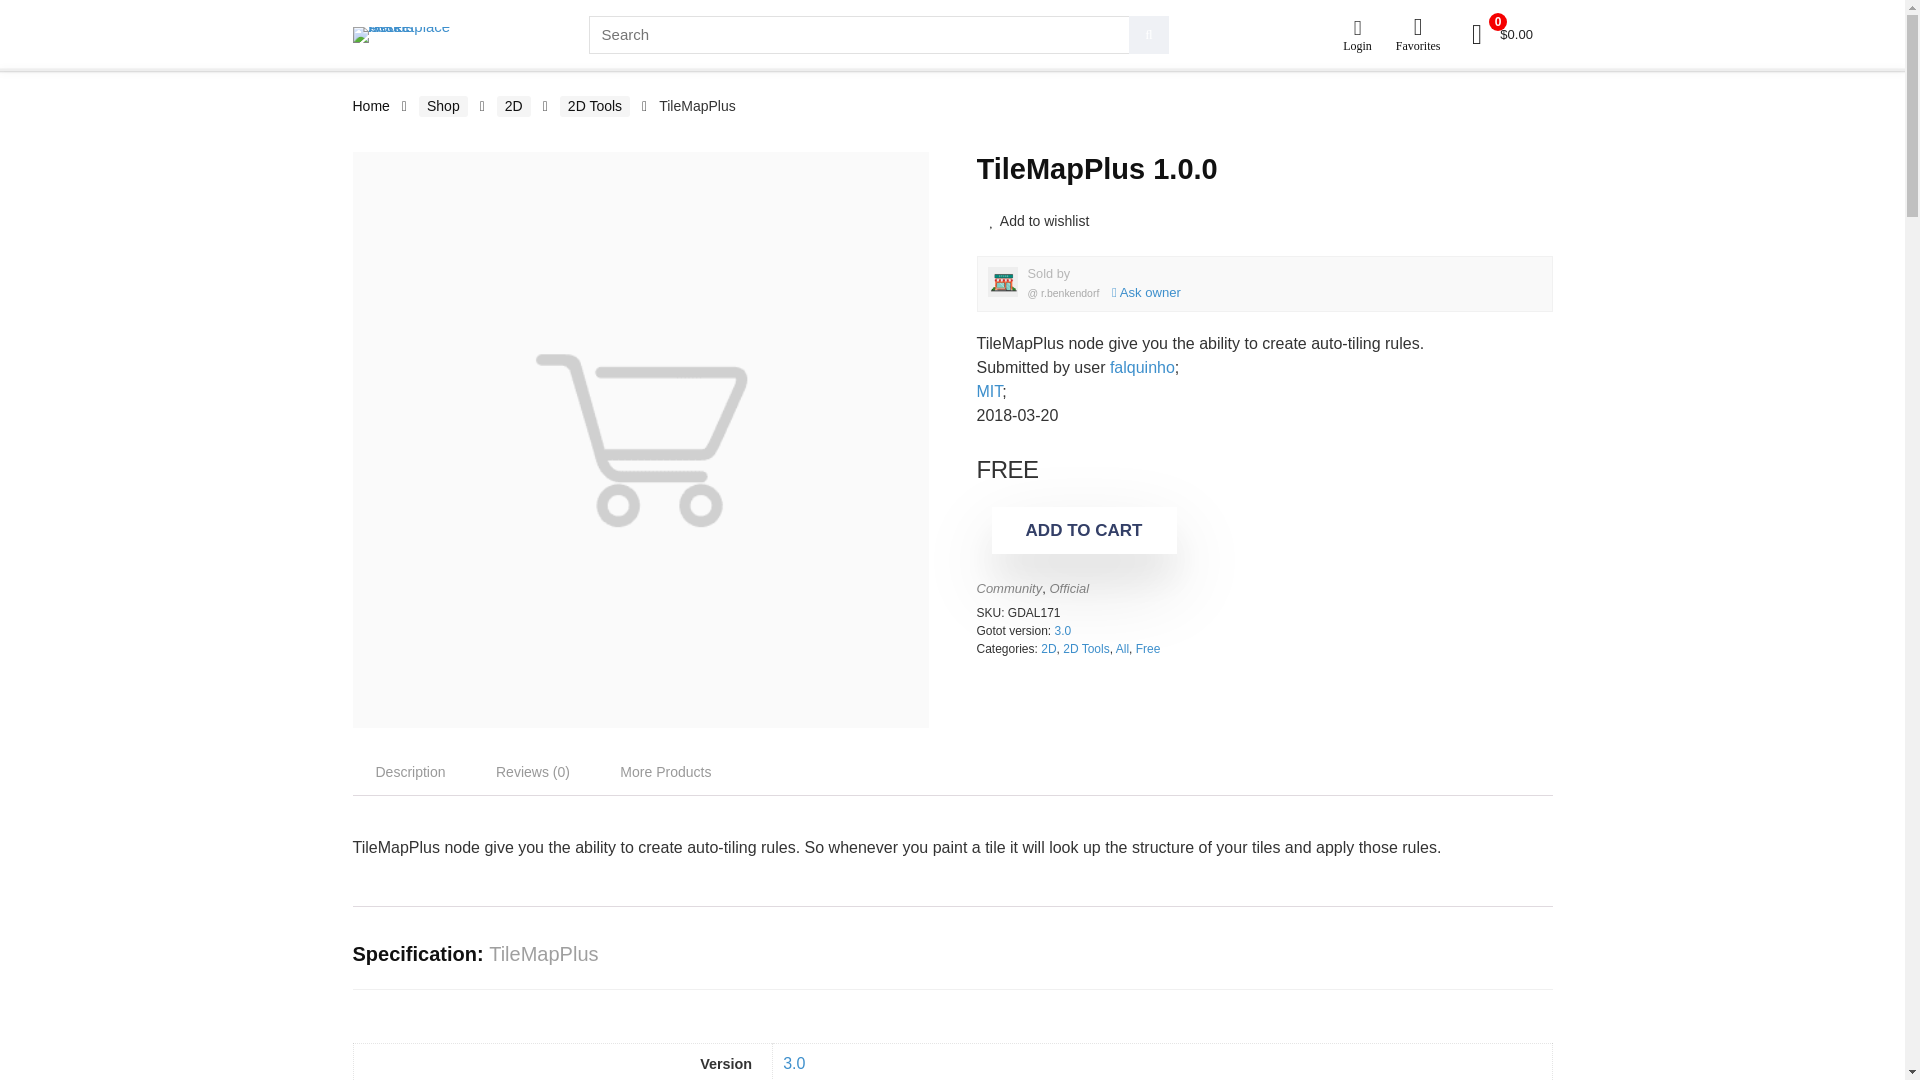  What do you see at coordinates (1008, 588) in the screenshot?
I see `Community` at bounding box center [1008, 588].